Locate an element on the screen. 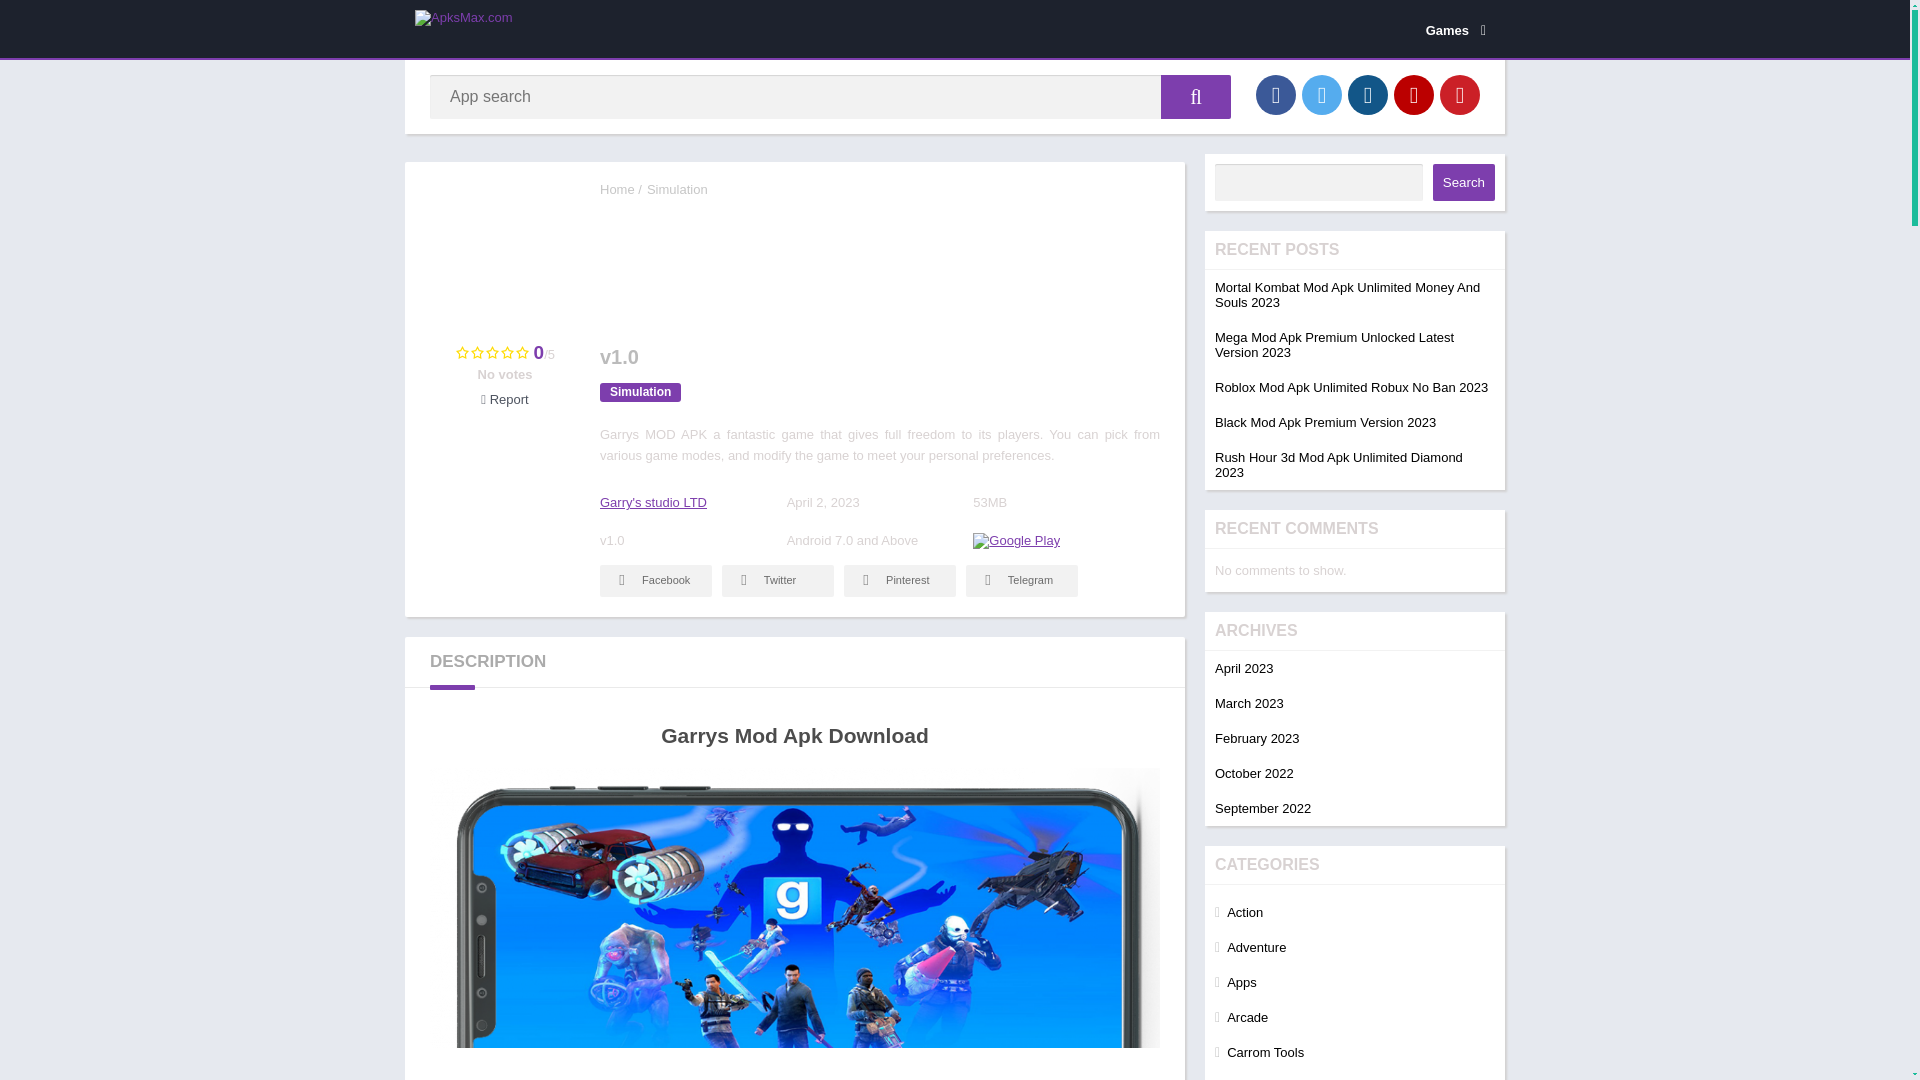  Facebook is located at coordinates (1276, 94).